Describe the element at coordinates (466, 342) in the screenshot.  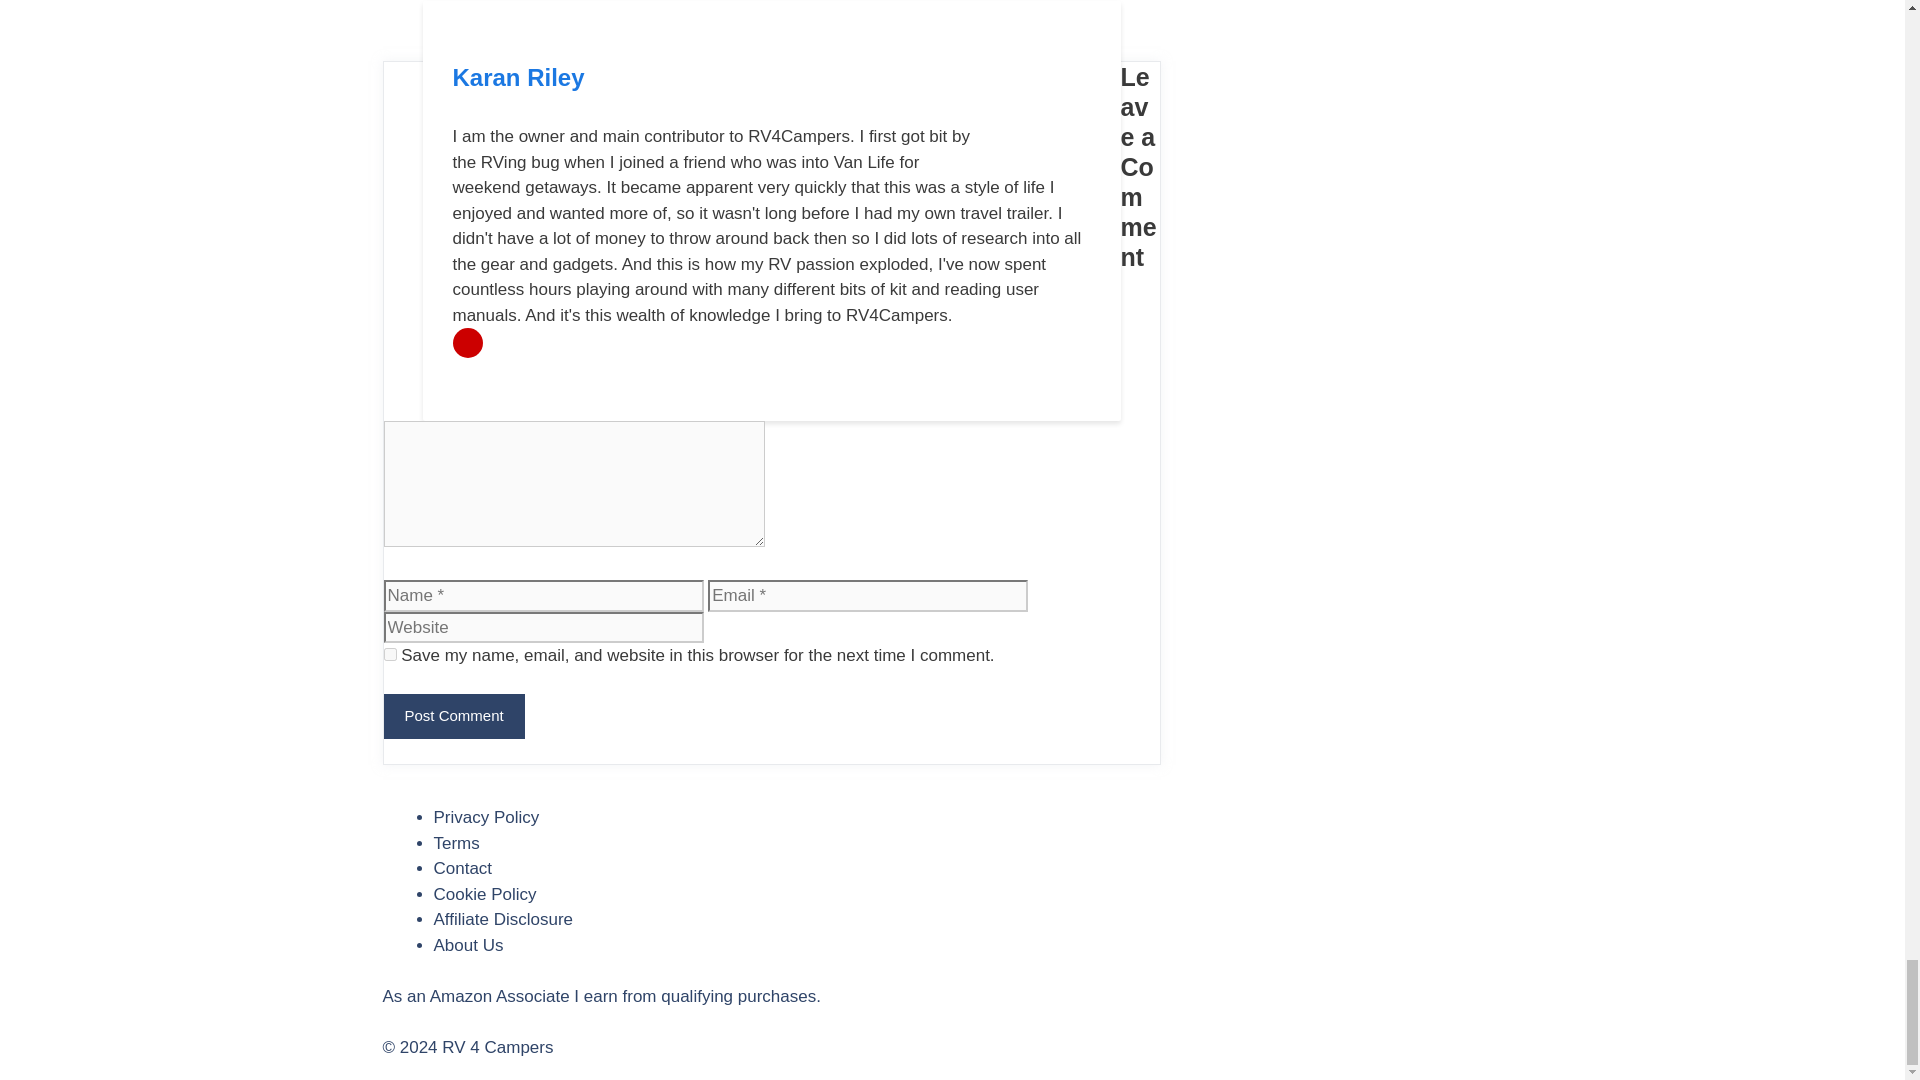
I see `Follow on Pinterest` at that location.